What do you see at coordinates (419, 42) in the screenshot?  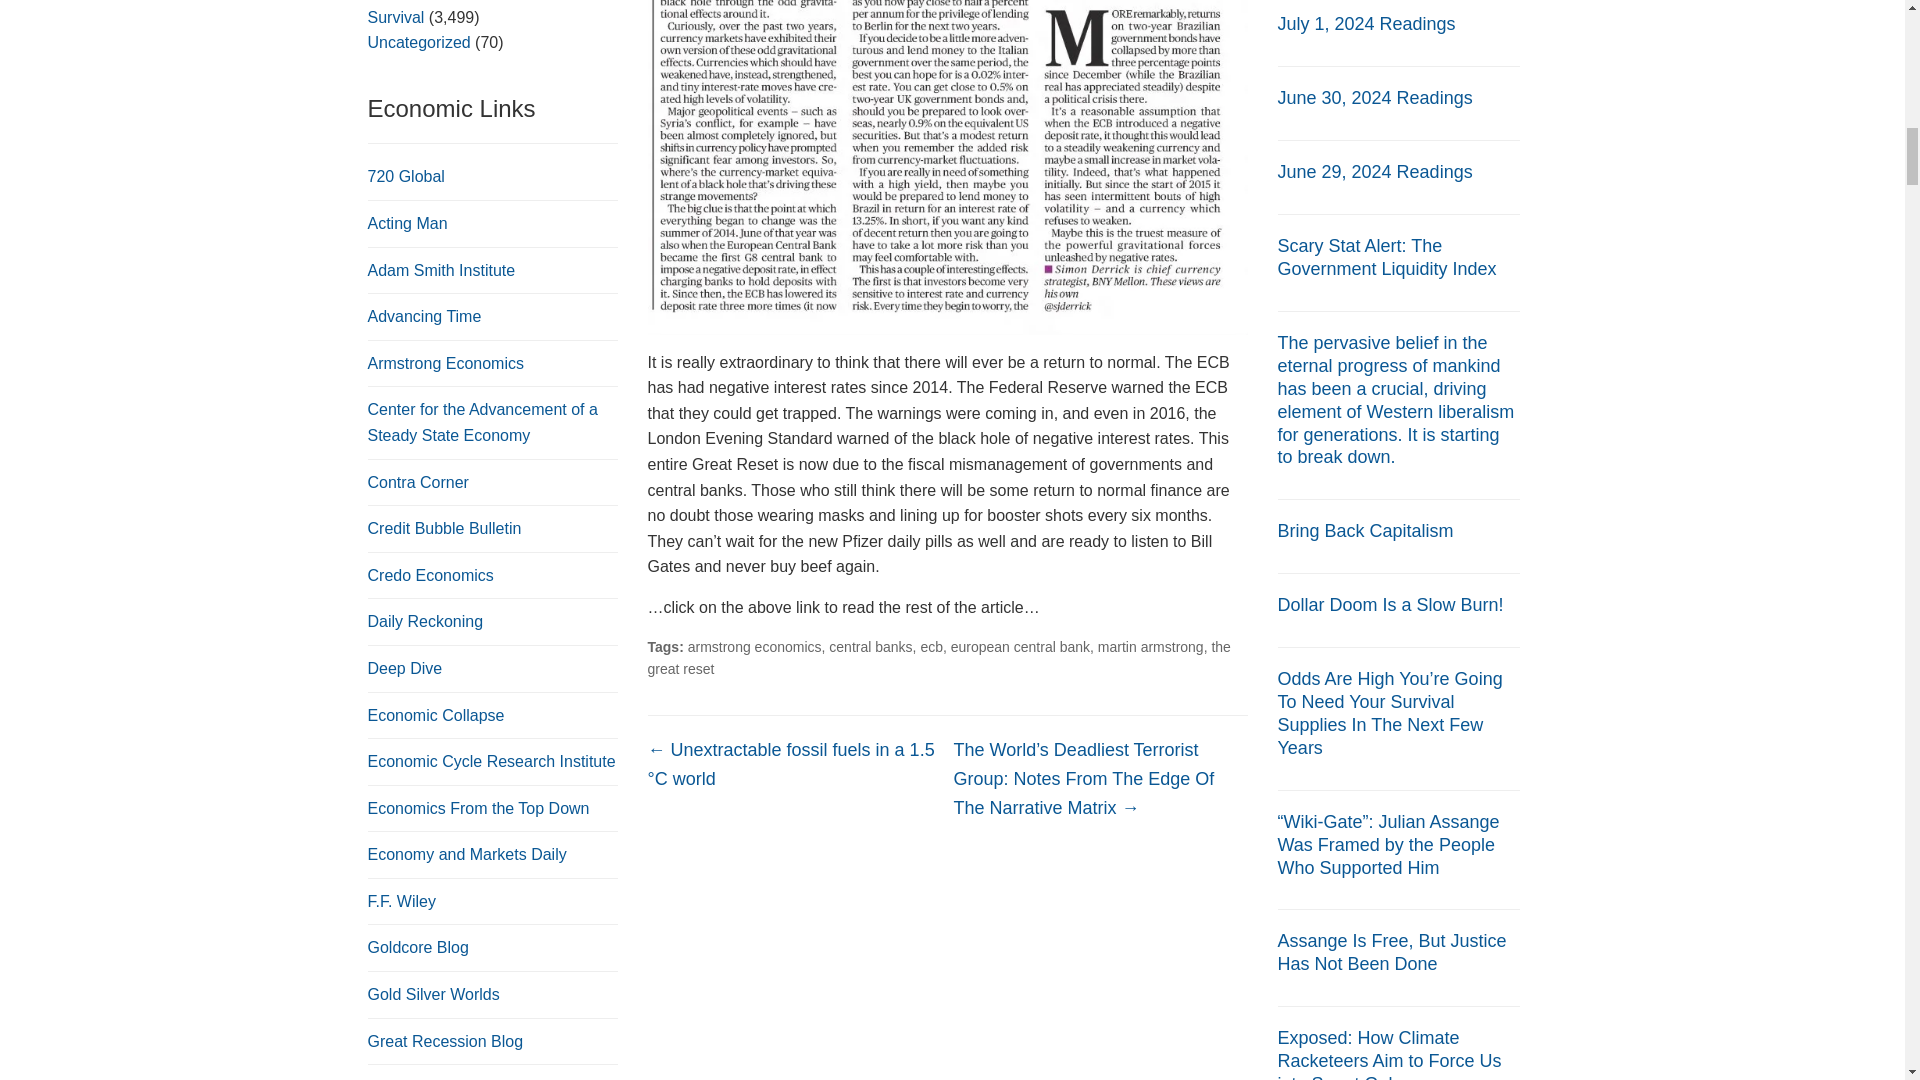 I see `Uncategorized` at bounding box center [419, 42].